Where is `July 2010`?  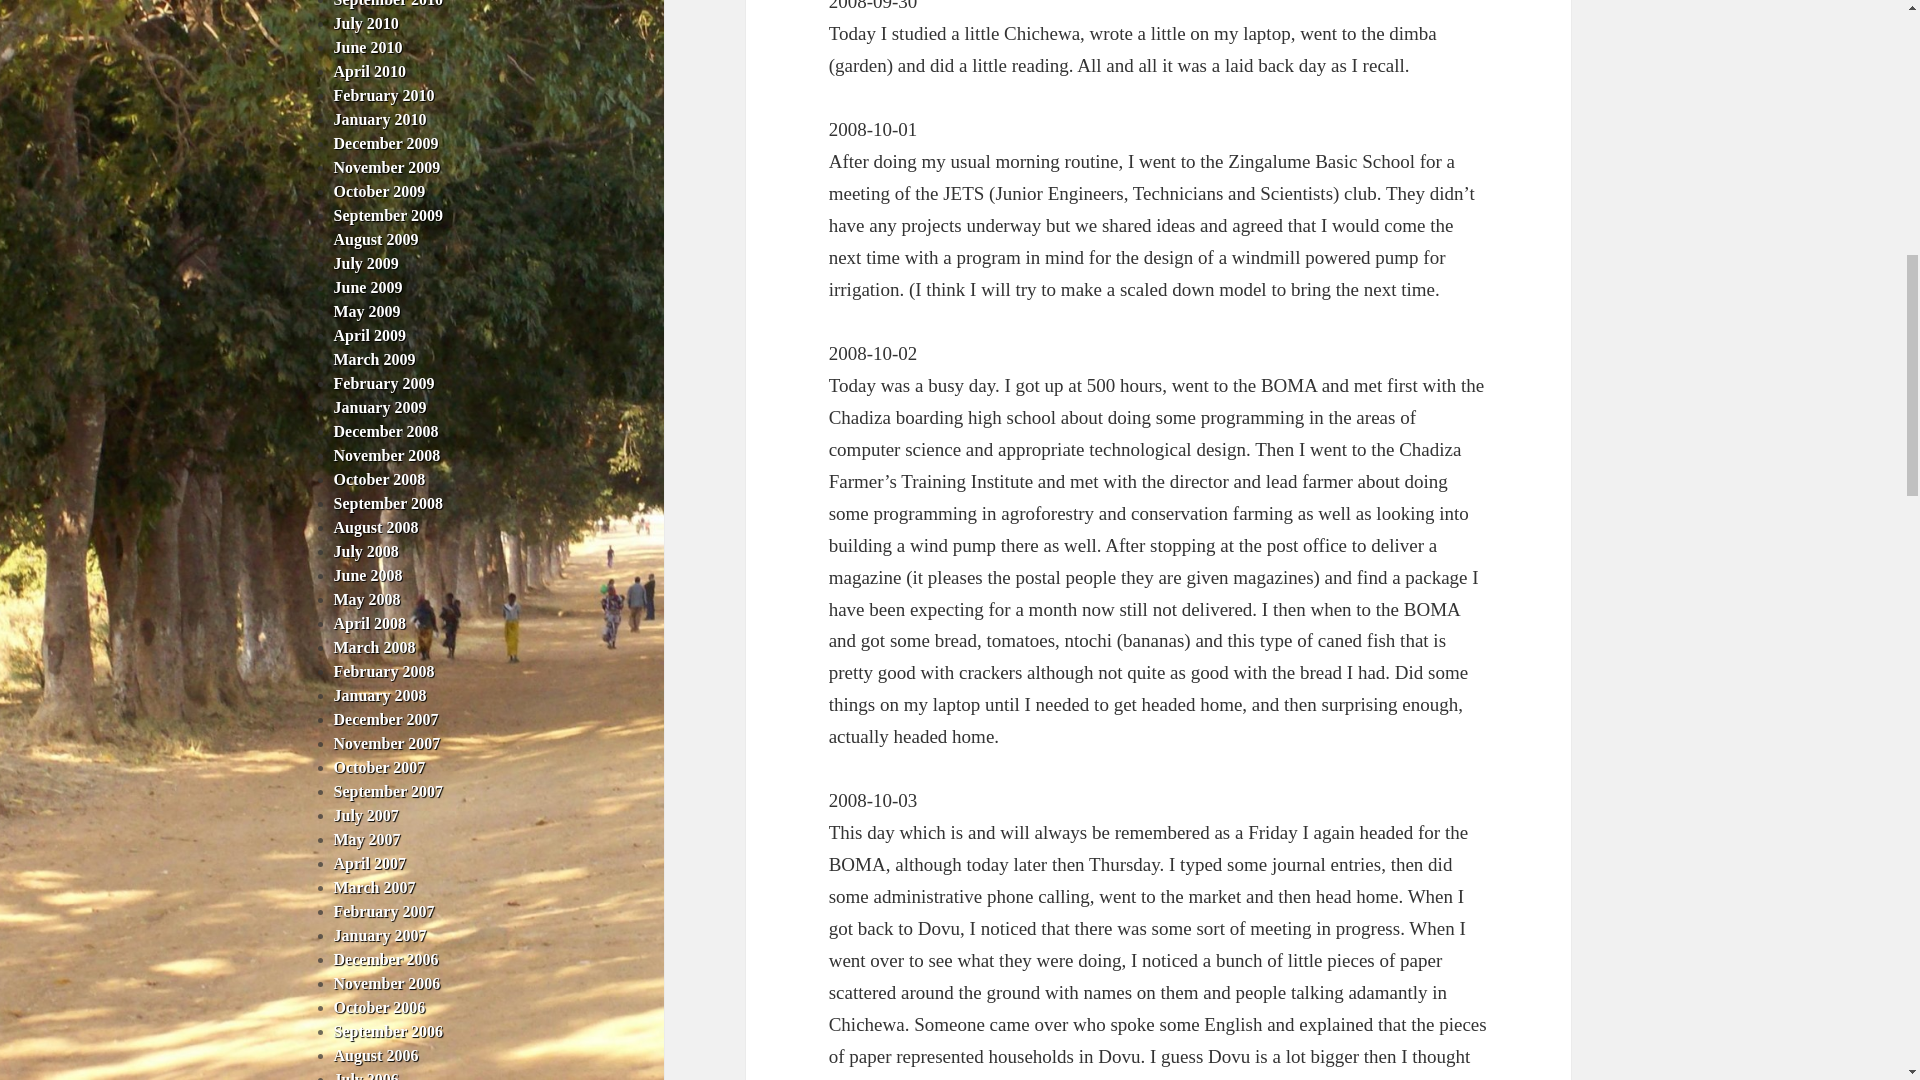 July 2010 is located at coordinates (366, 24).